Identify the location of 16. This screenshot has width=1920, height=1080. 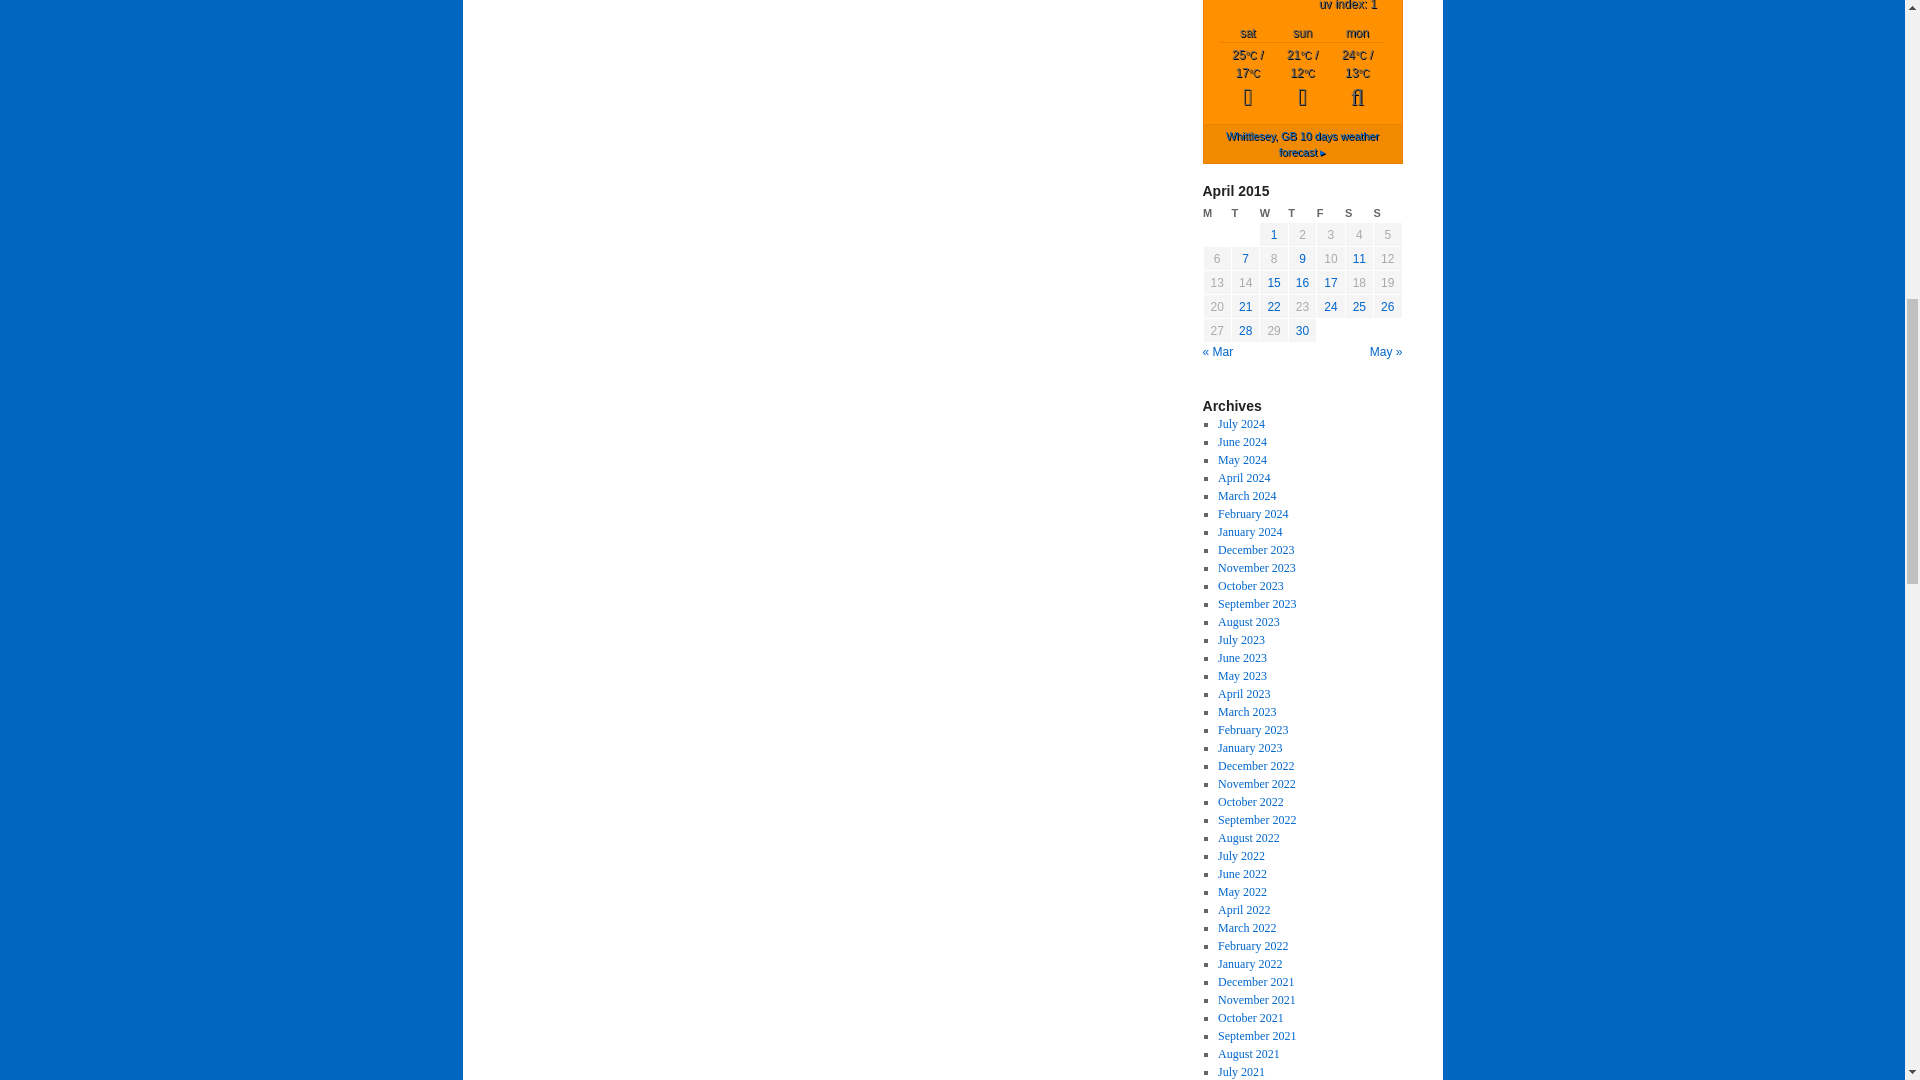
(1302, 283).